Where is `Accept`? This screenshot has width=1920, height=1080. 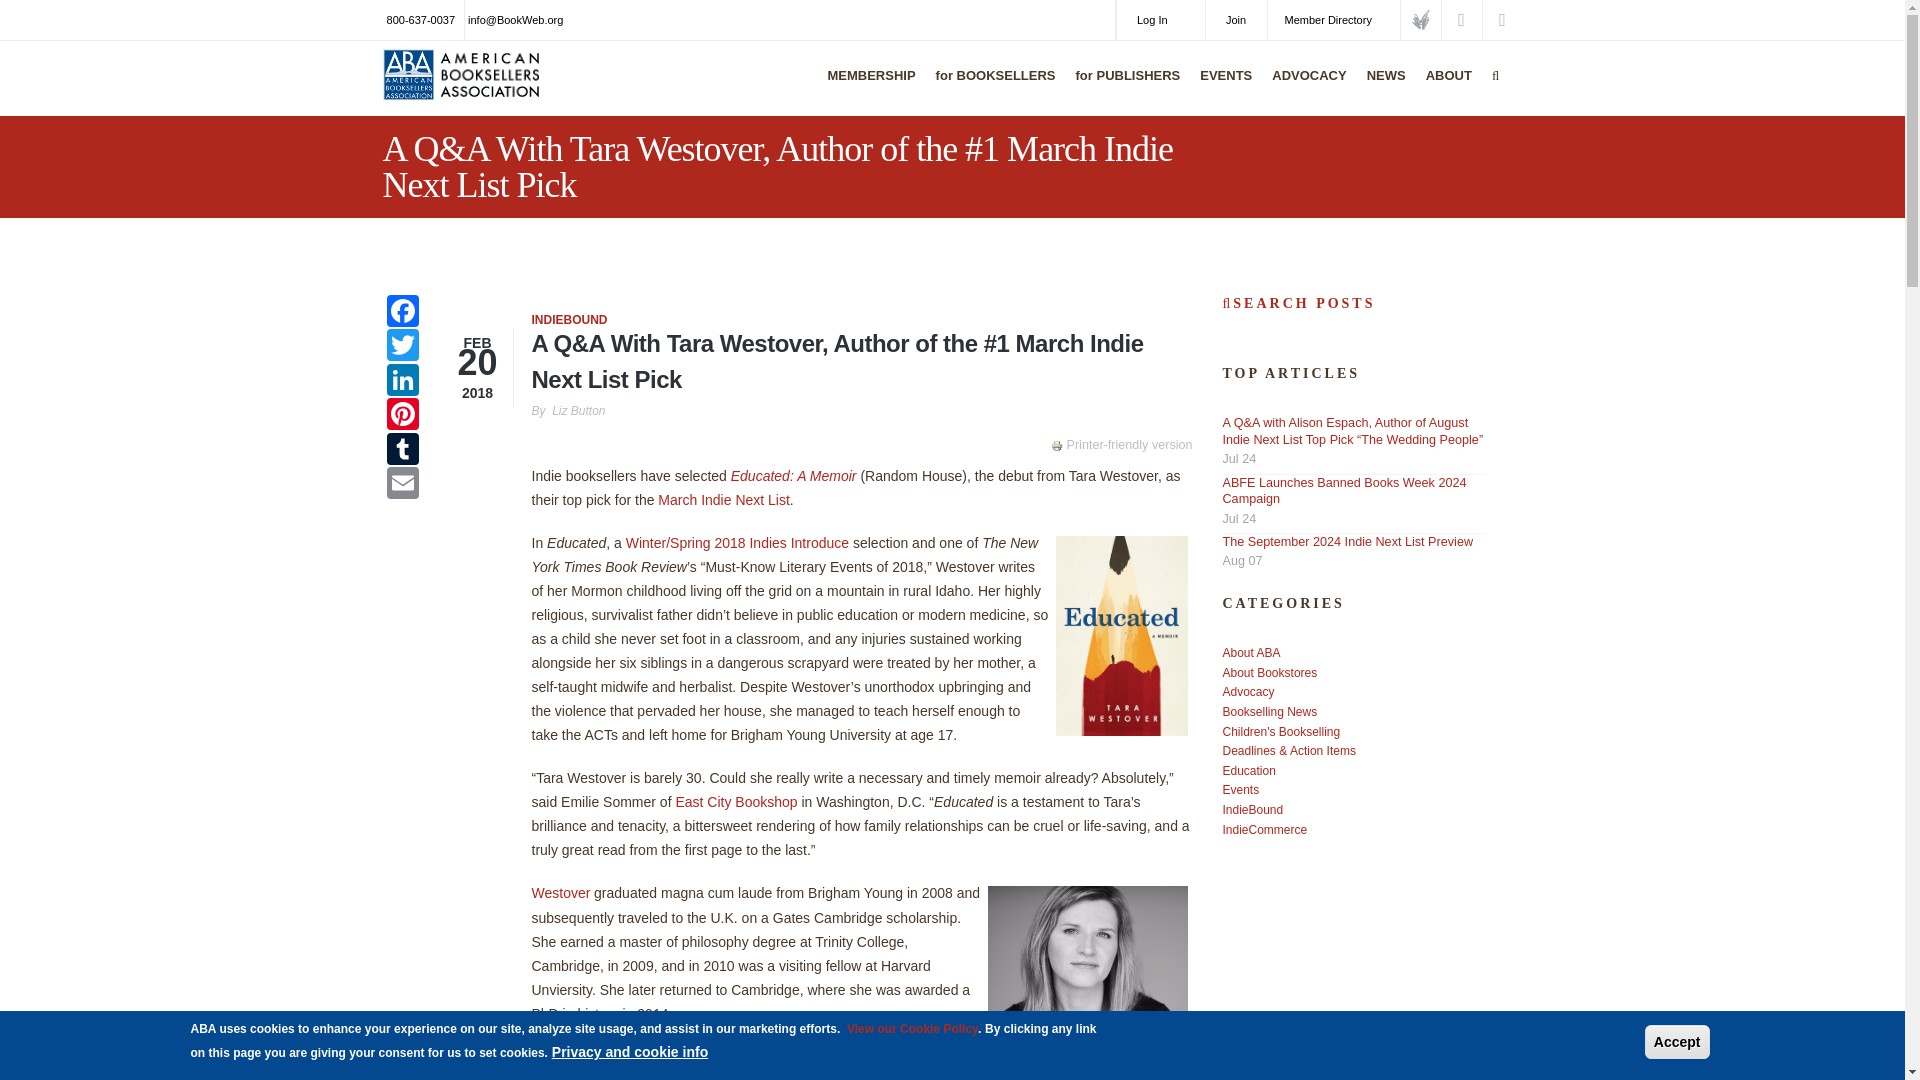 Accept is located at coordinates (1678, 1042).